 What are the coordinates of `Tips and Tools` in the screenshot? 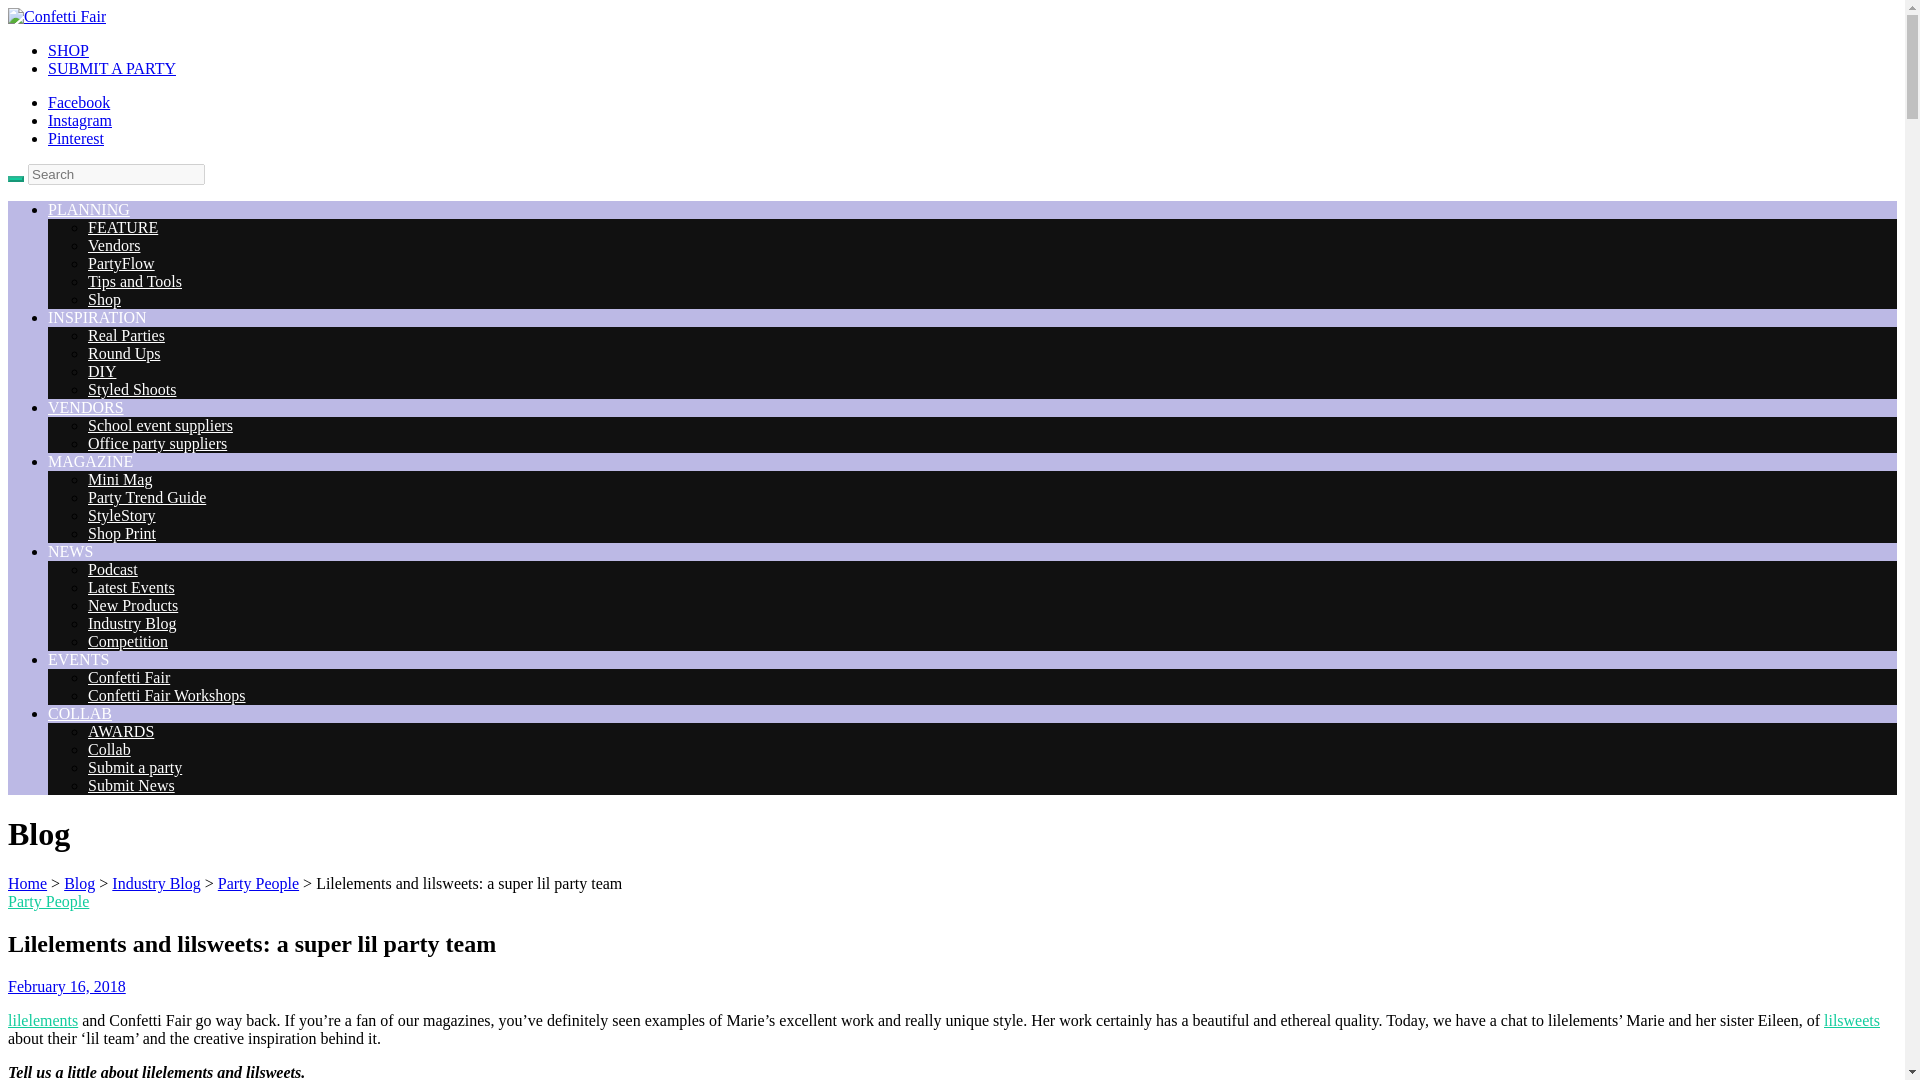 It's located at (135, 282).